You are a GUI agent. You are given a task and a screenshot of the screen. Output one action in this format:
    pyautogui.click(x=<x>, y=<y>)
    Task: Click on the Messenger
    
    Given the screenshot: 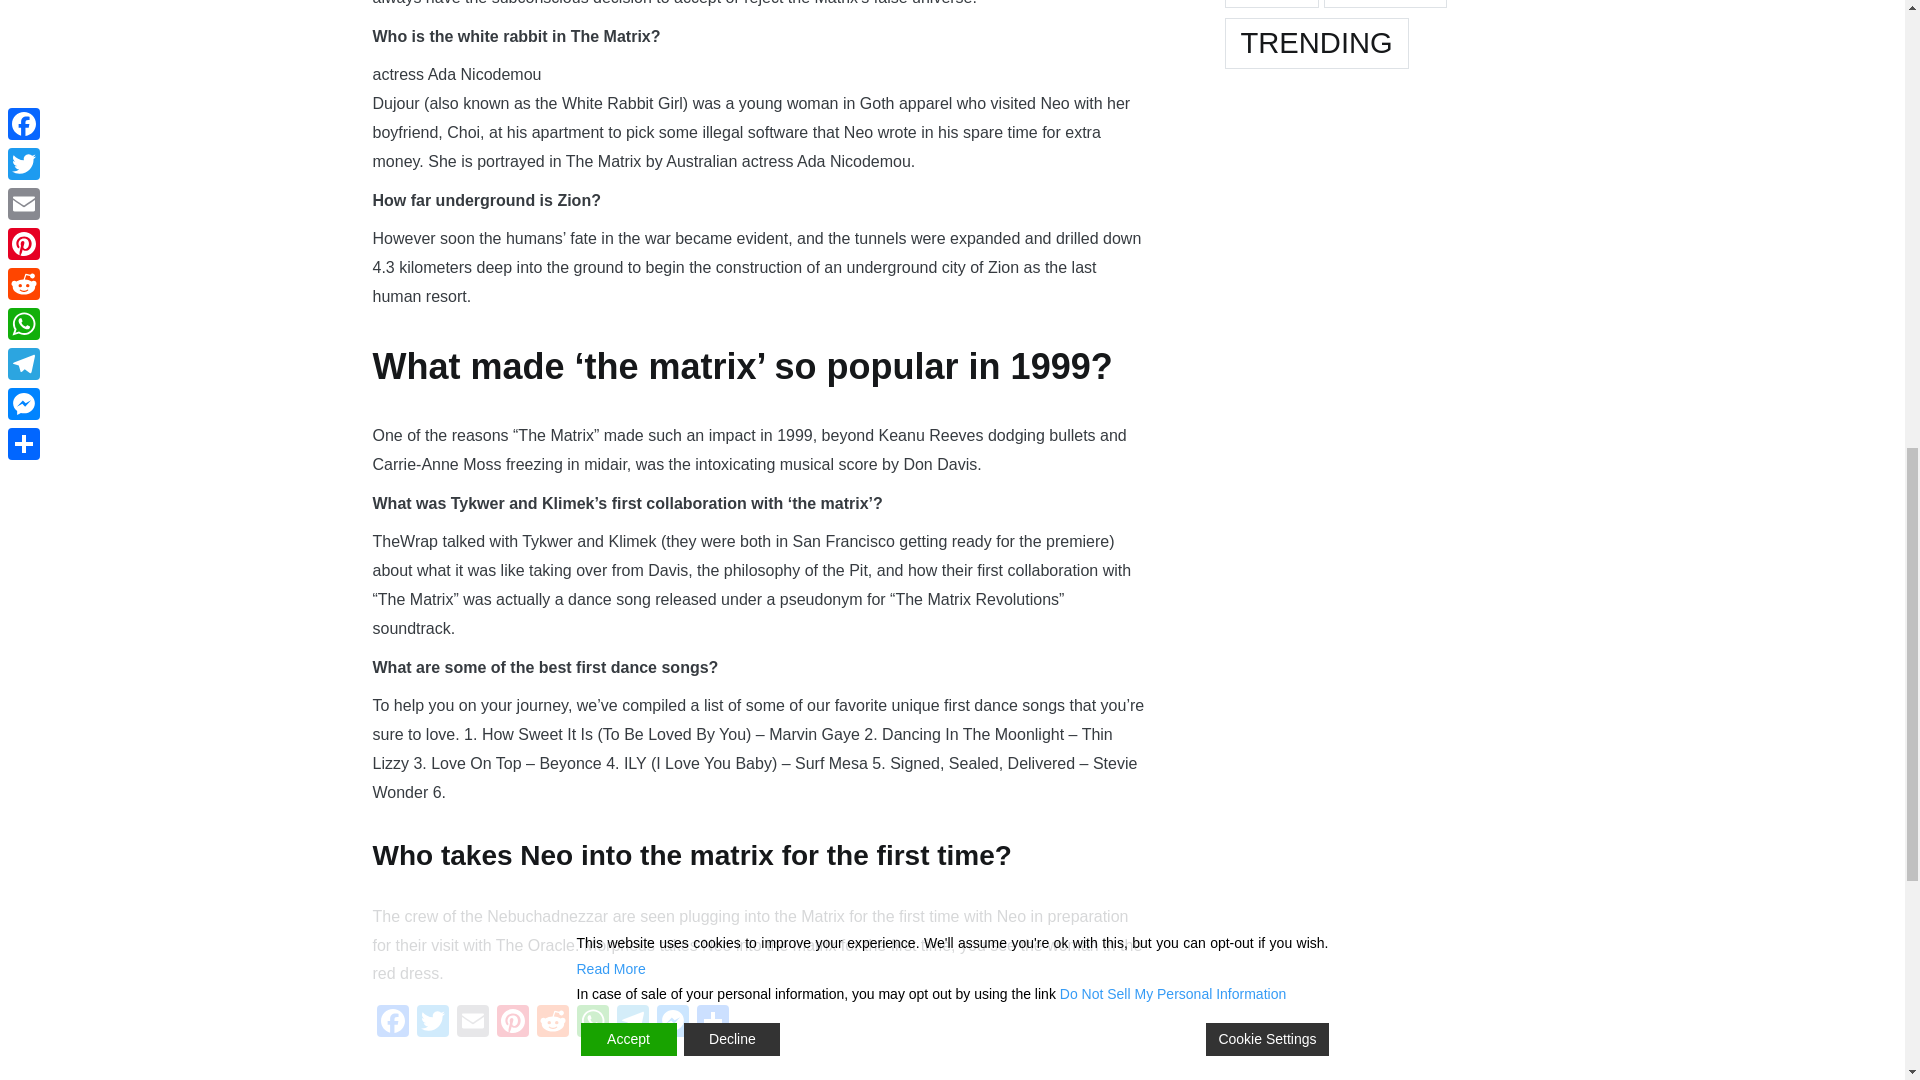 What is the action you would take?
    pyautogui.click(x=672, y=1024)
    